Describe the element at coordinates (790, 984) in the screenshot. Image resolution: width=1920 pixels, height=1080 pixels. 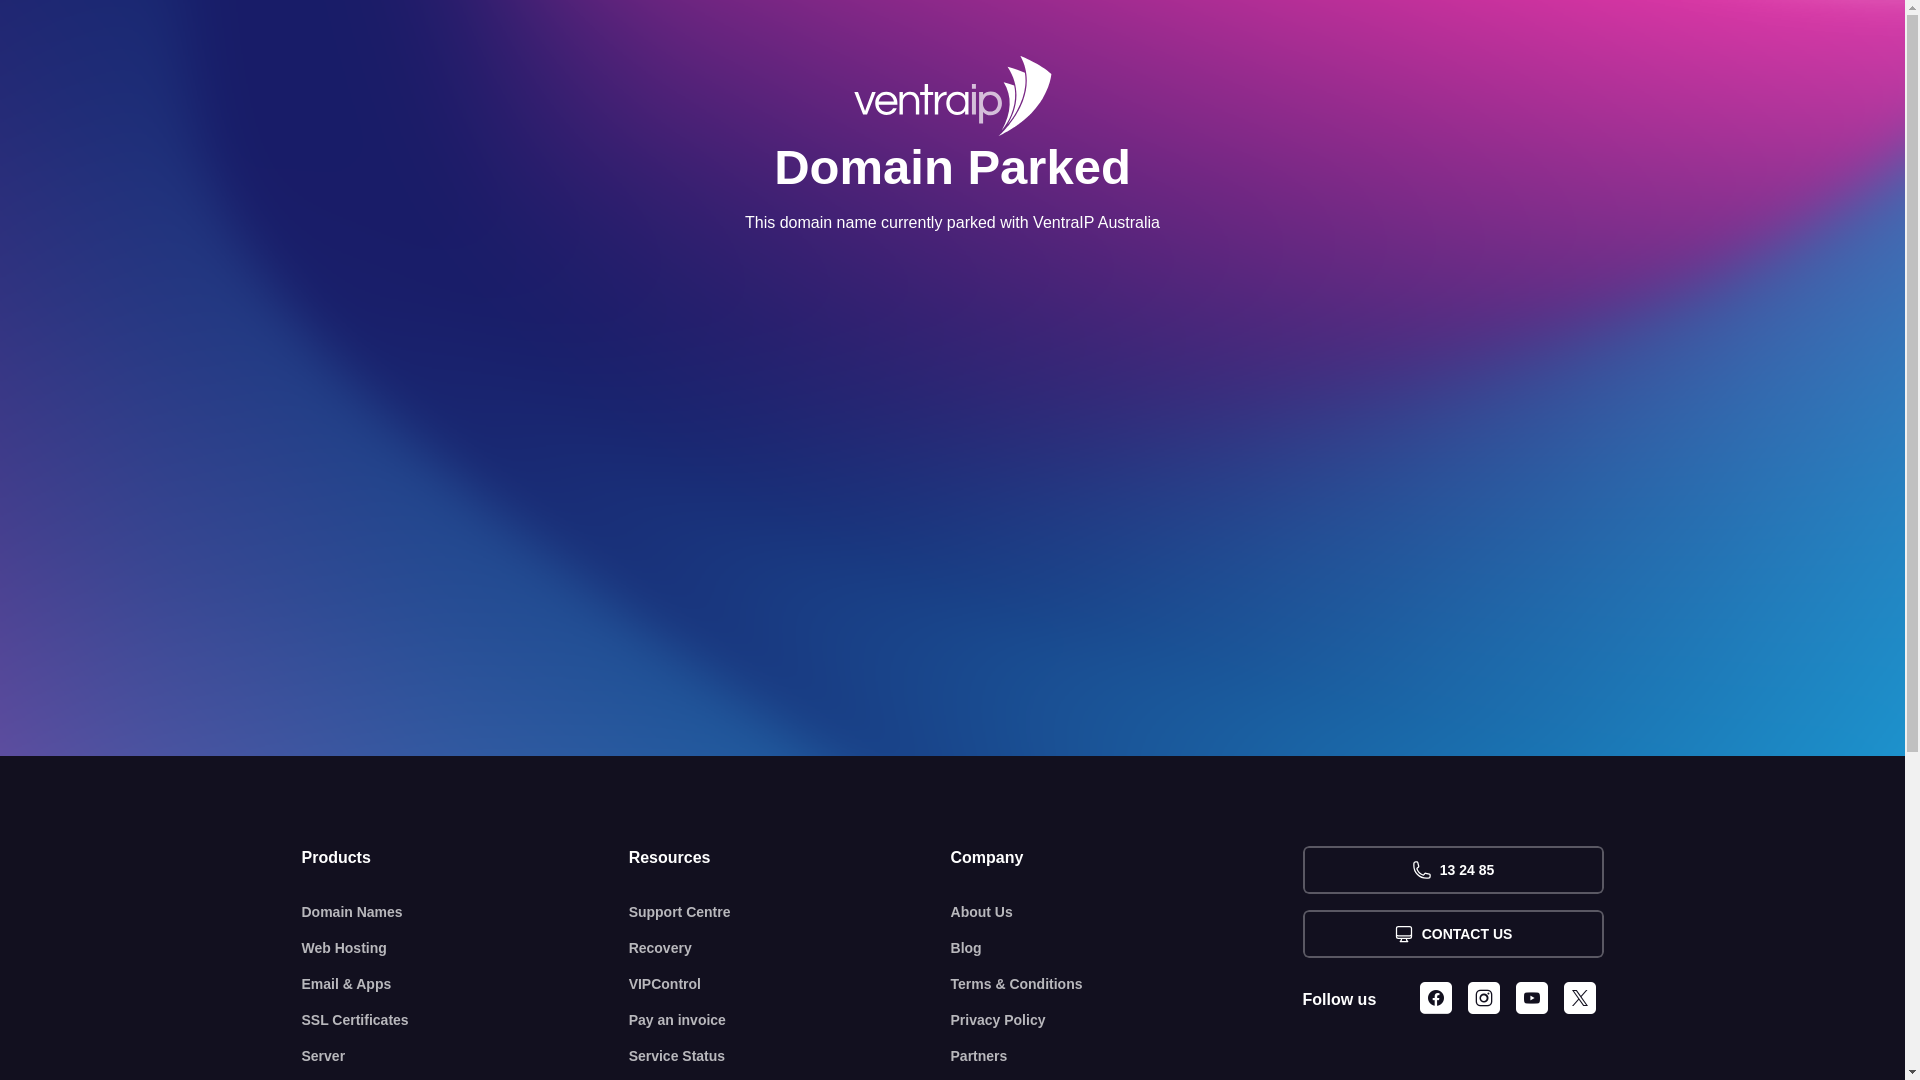
I see `VIPControl` at that location.